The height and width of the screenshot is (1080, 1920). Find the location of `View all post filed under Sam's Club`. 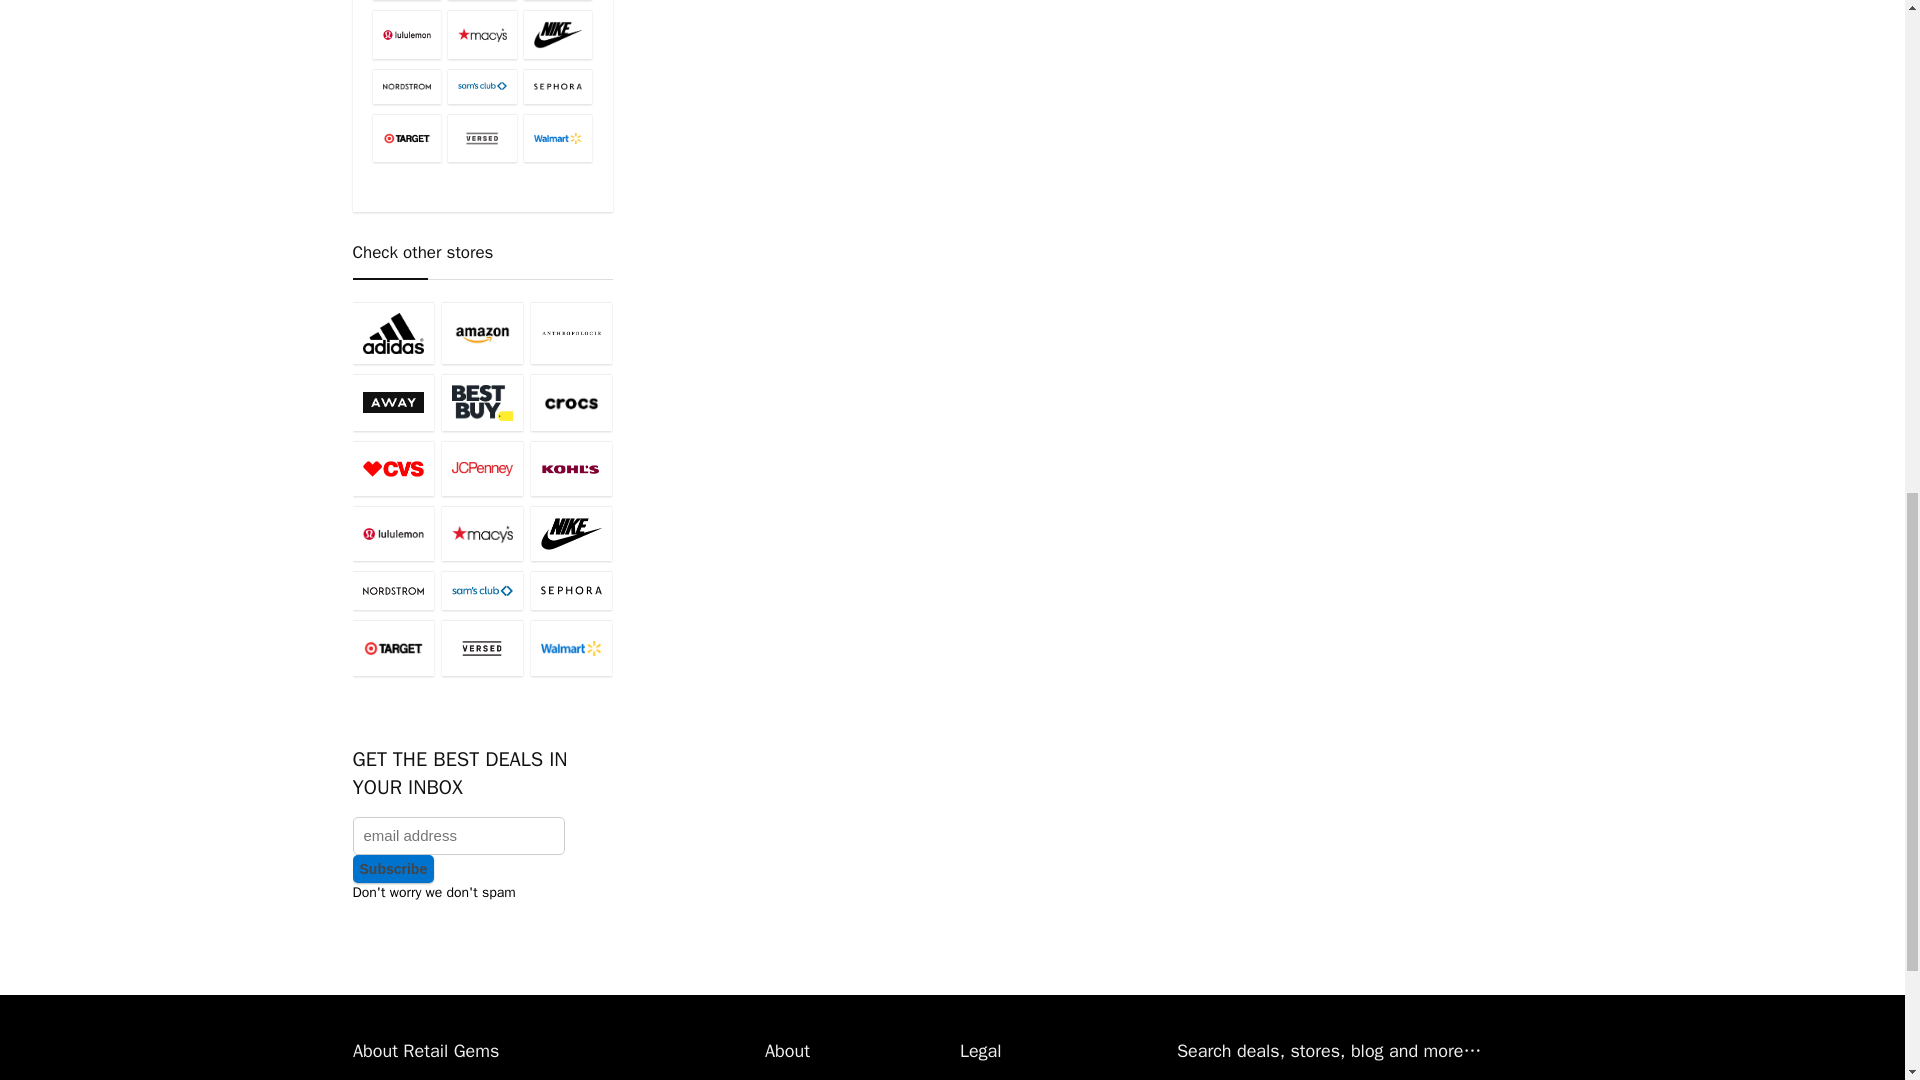

View all post filed under Sam's Club is located at coordinates (482, 86).